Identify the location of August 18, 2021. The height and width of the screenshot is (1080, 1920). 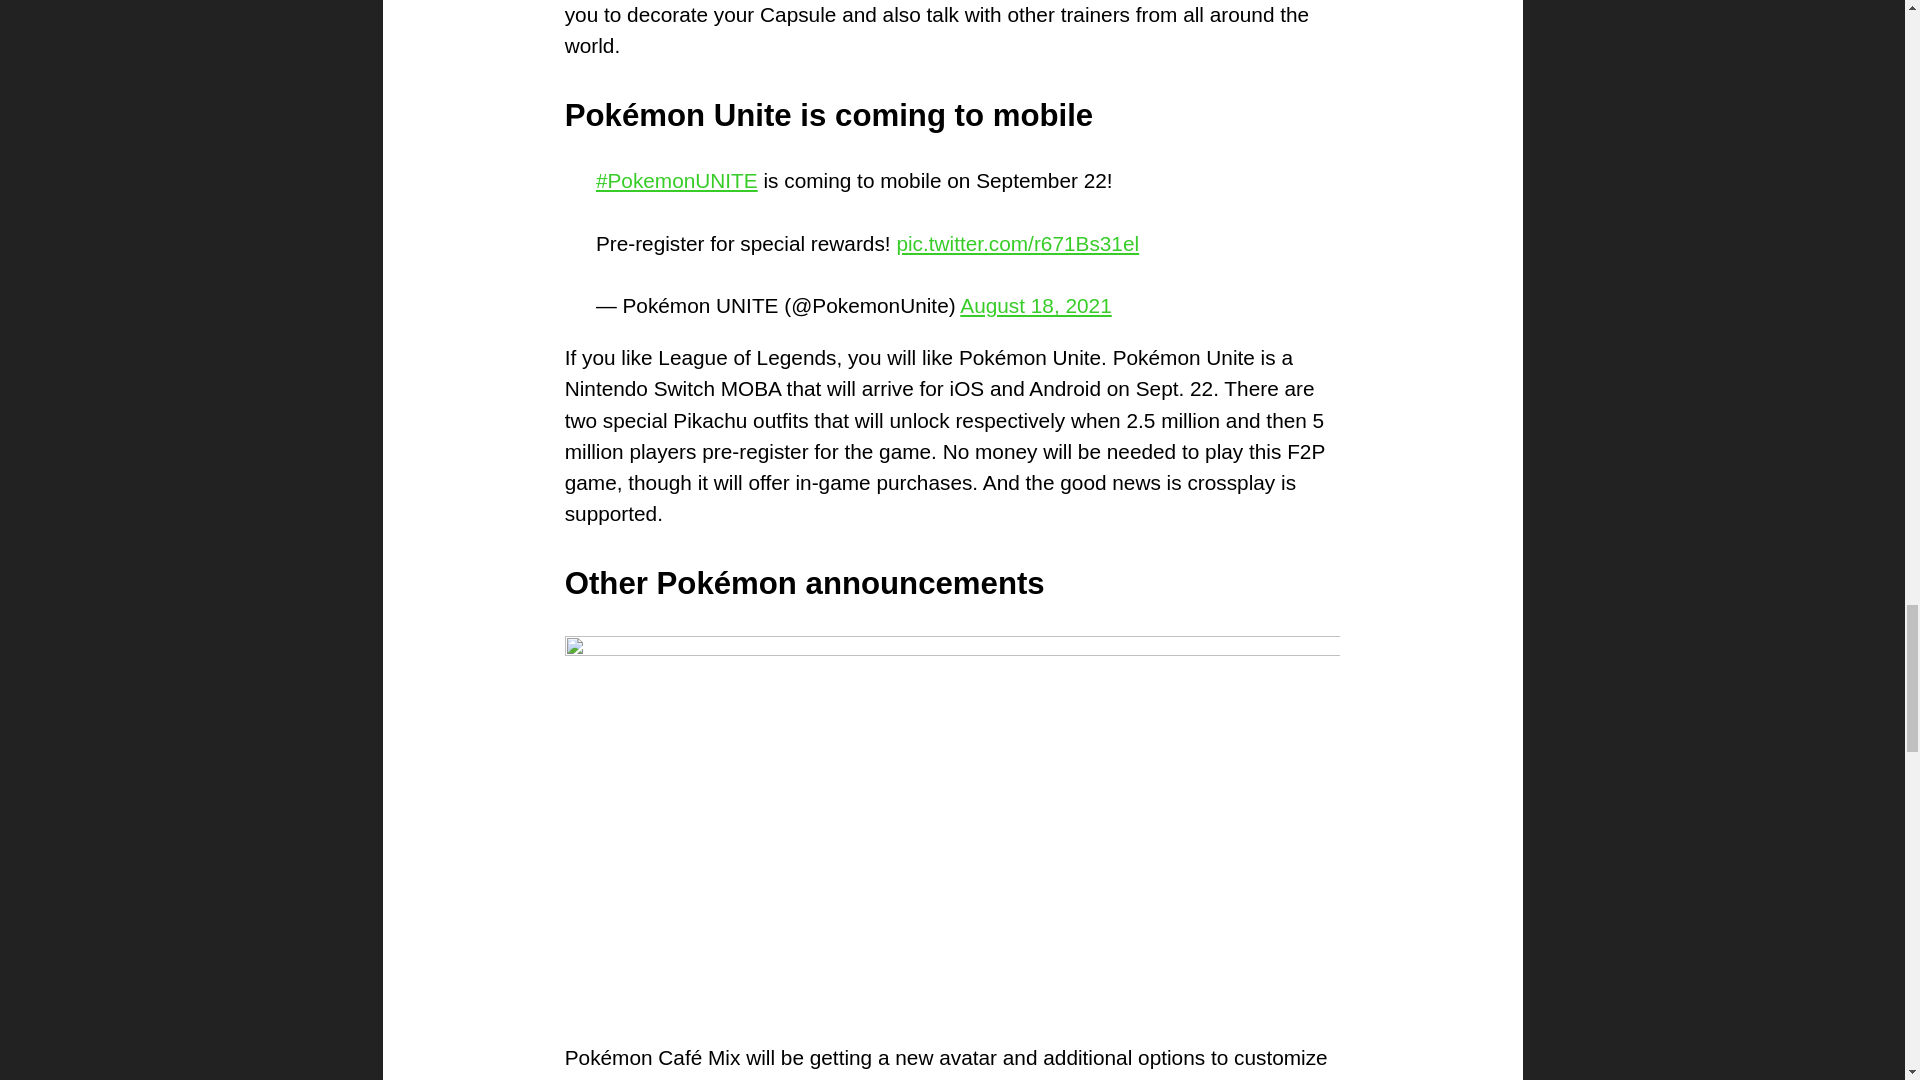
(1036, 305).